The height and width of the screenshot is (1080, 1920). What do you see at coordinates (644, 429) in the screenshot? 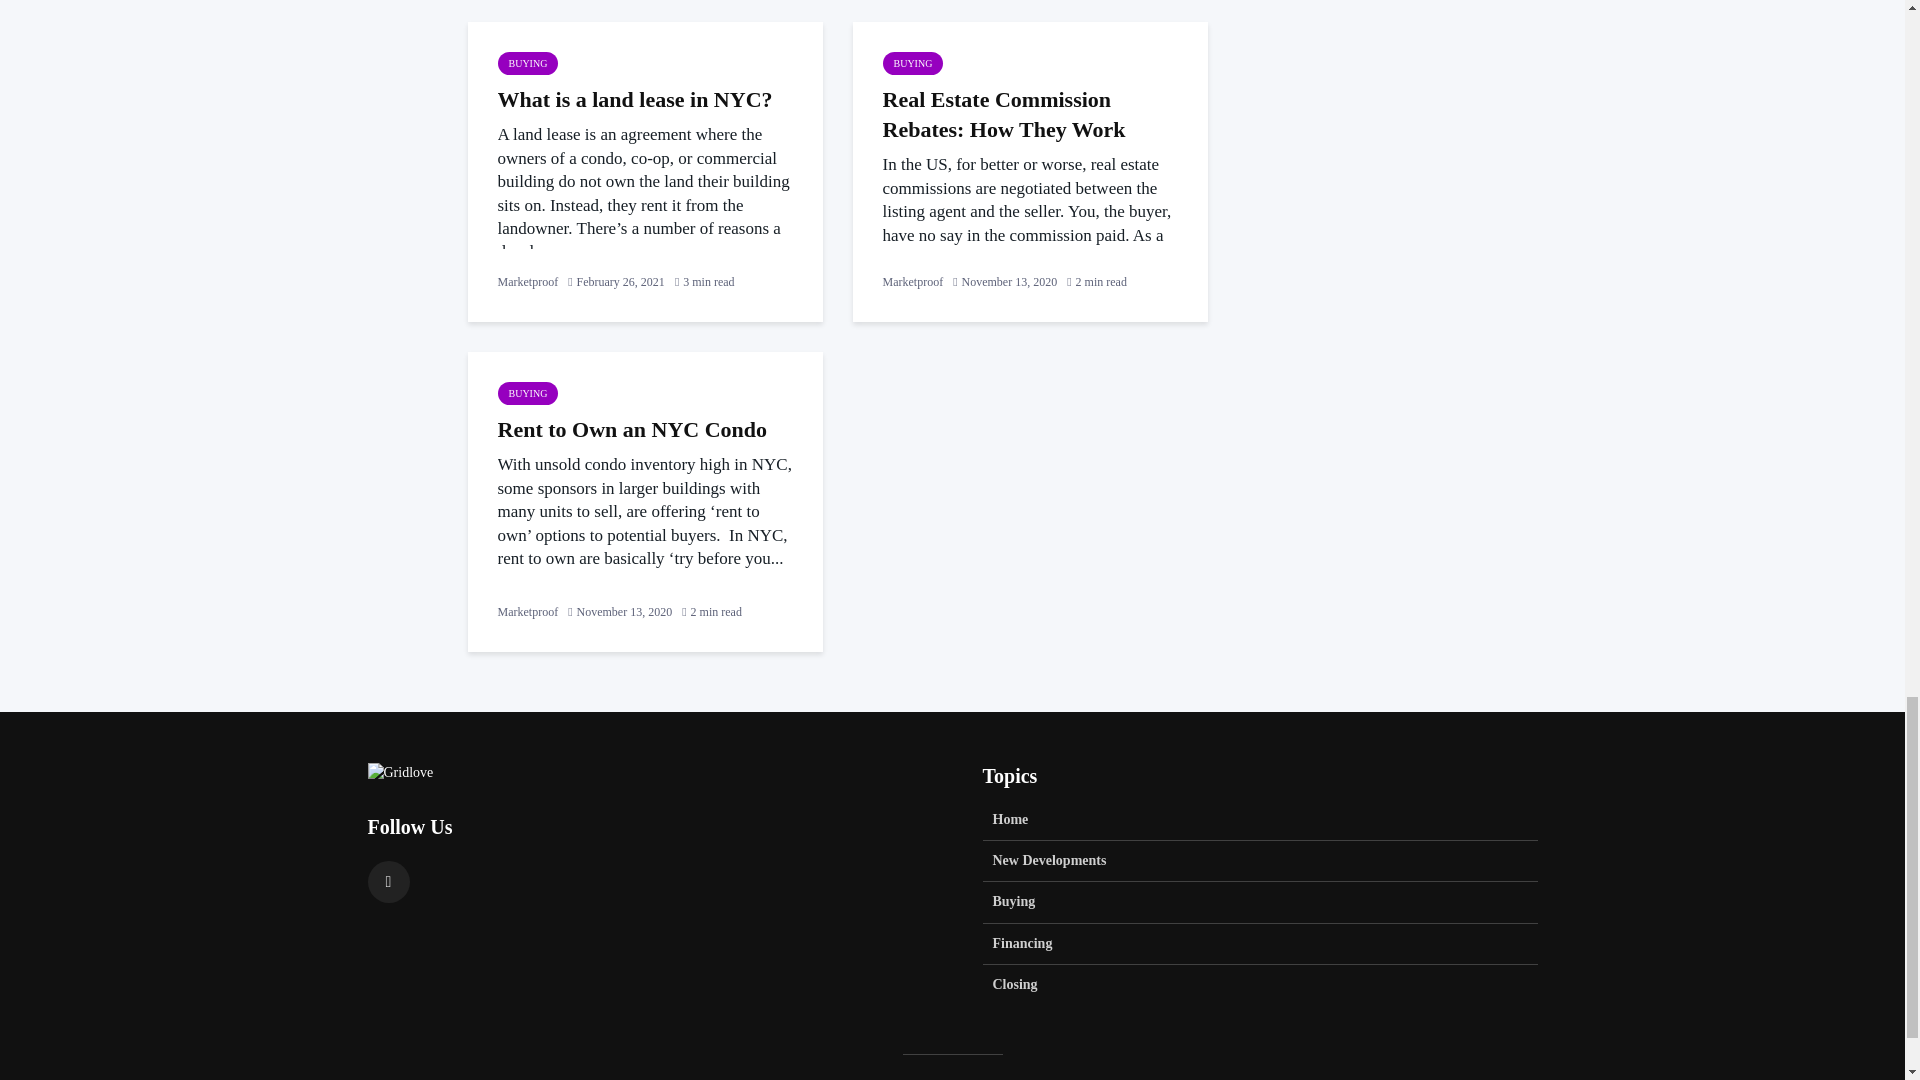
I see `Rent to Own an NYC Condo` at bounding box center [644, 429].